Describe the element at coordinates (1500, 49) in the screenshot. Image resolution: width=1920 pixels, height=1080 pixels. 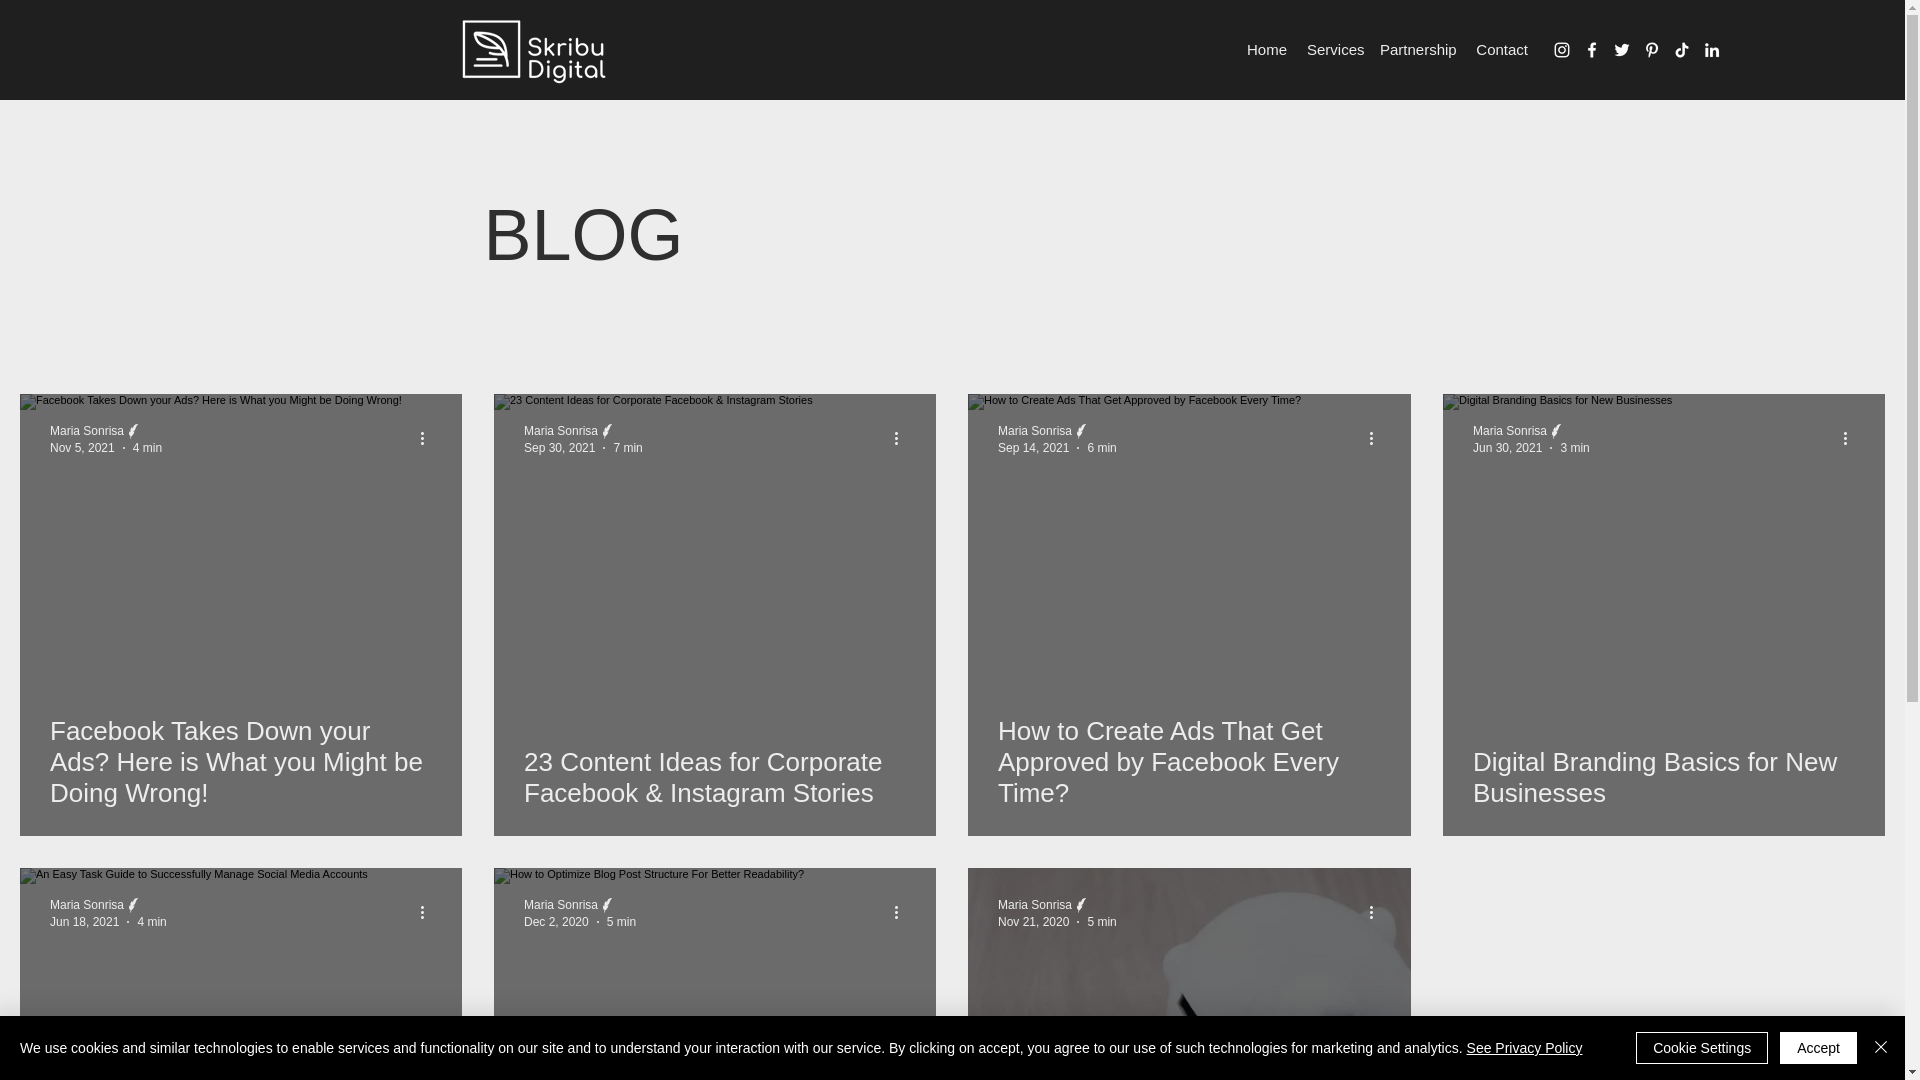
I see `Contact` at that location.